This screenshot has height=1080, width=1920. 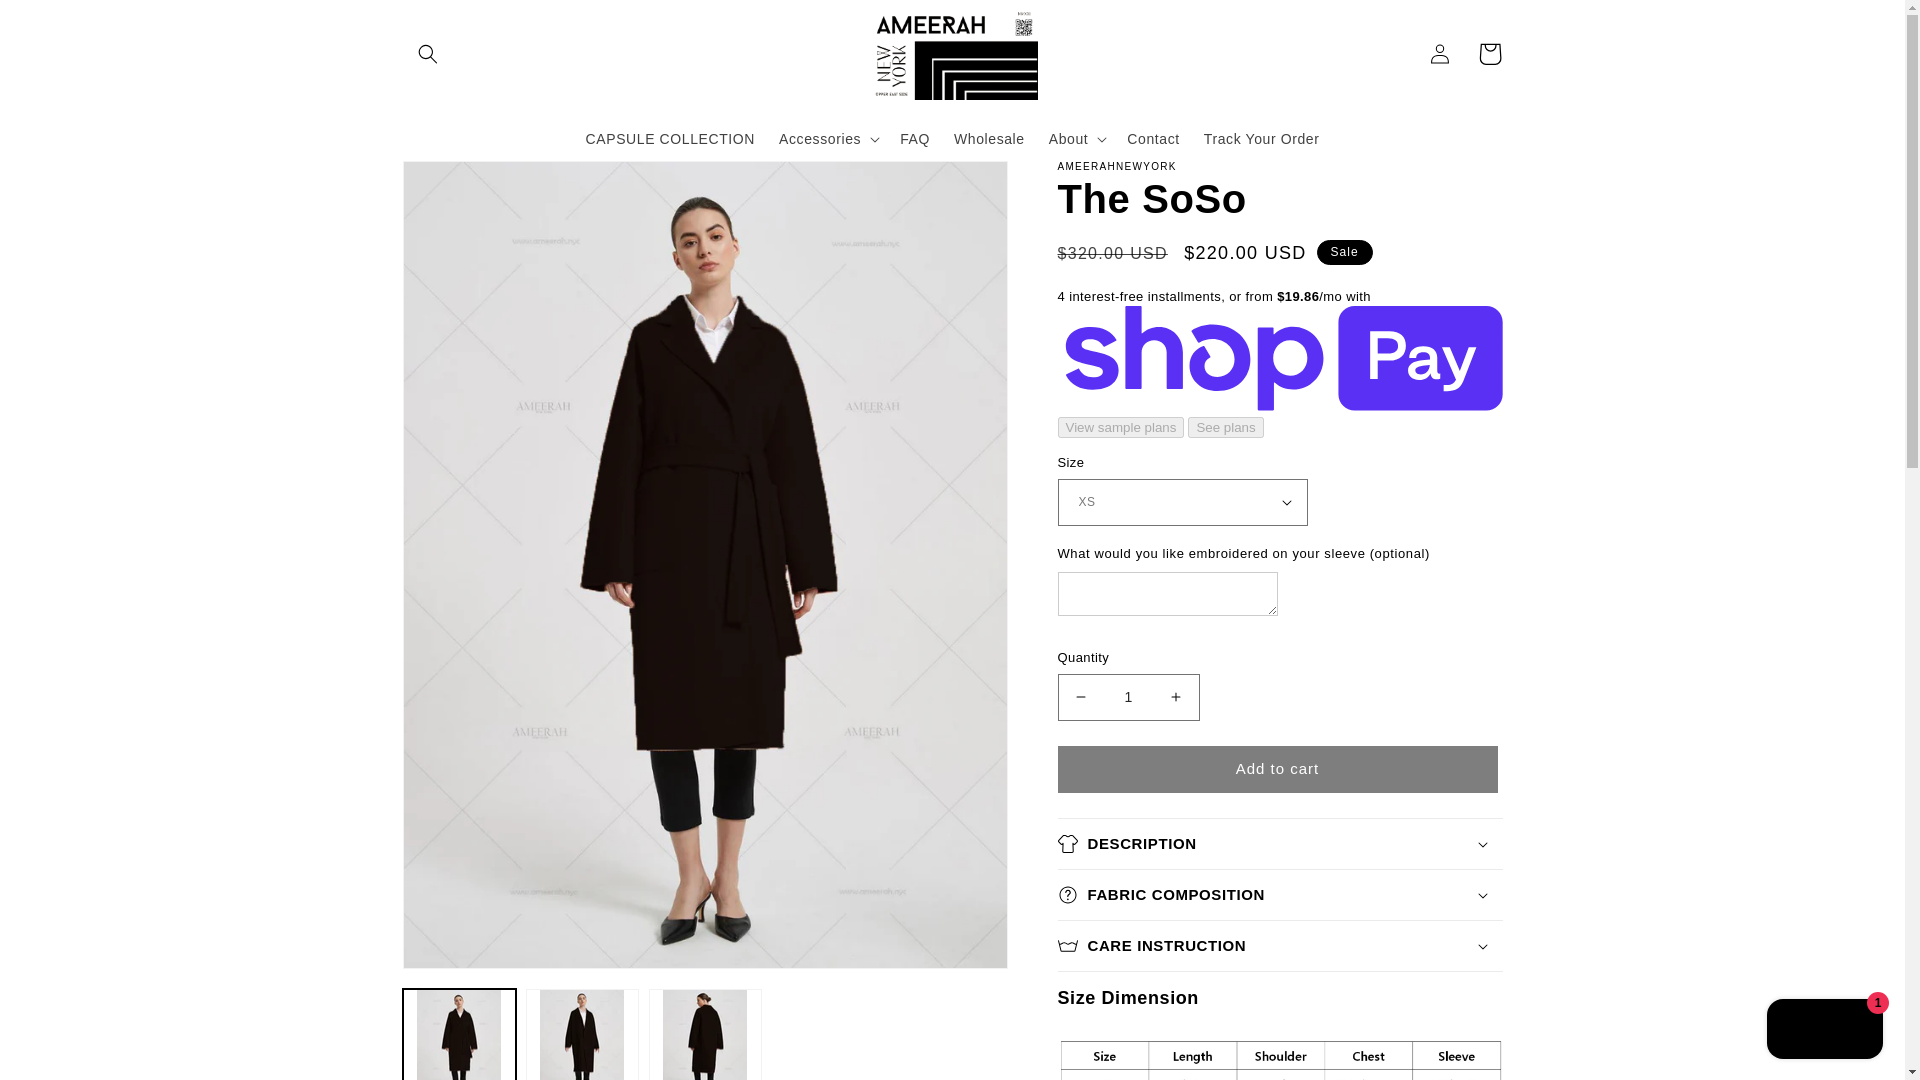 What do you see at coordinates (1488, 54) in the screenshot?
I see `Cart` at bounding box center [1488, 54].